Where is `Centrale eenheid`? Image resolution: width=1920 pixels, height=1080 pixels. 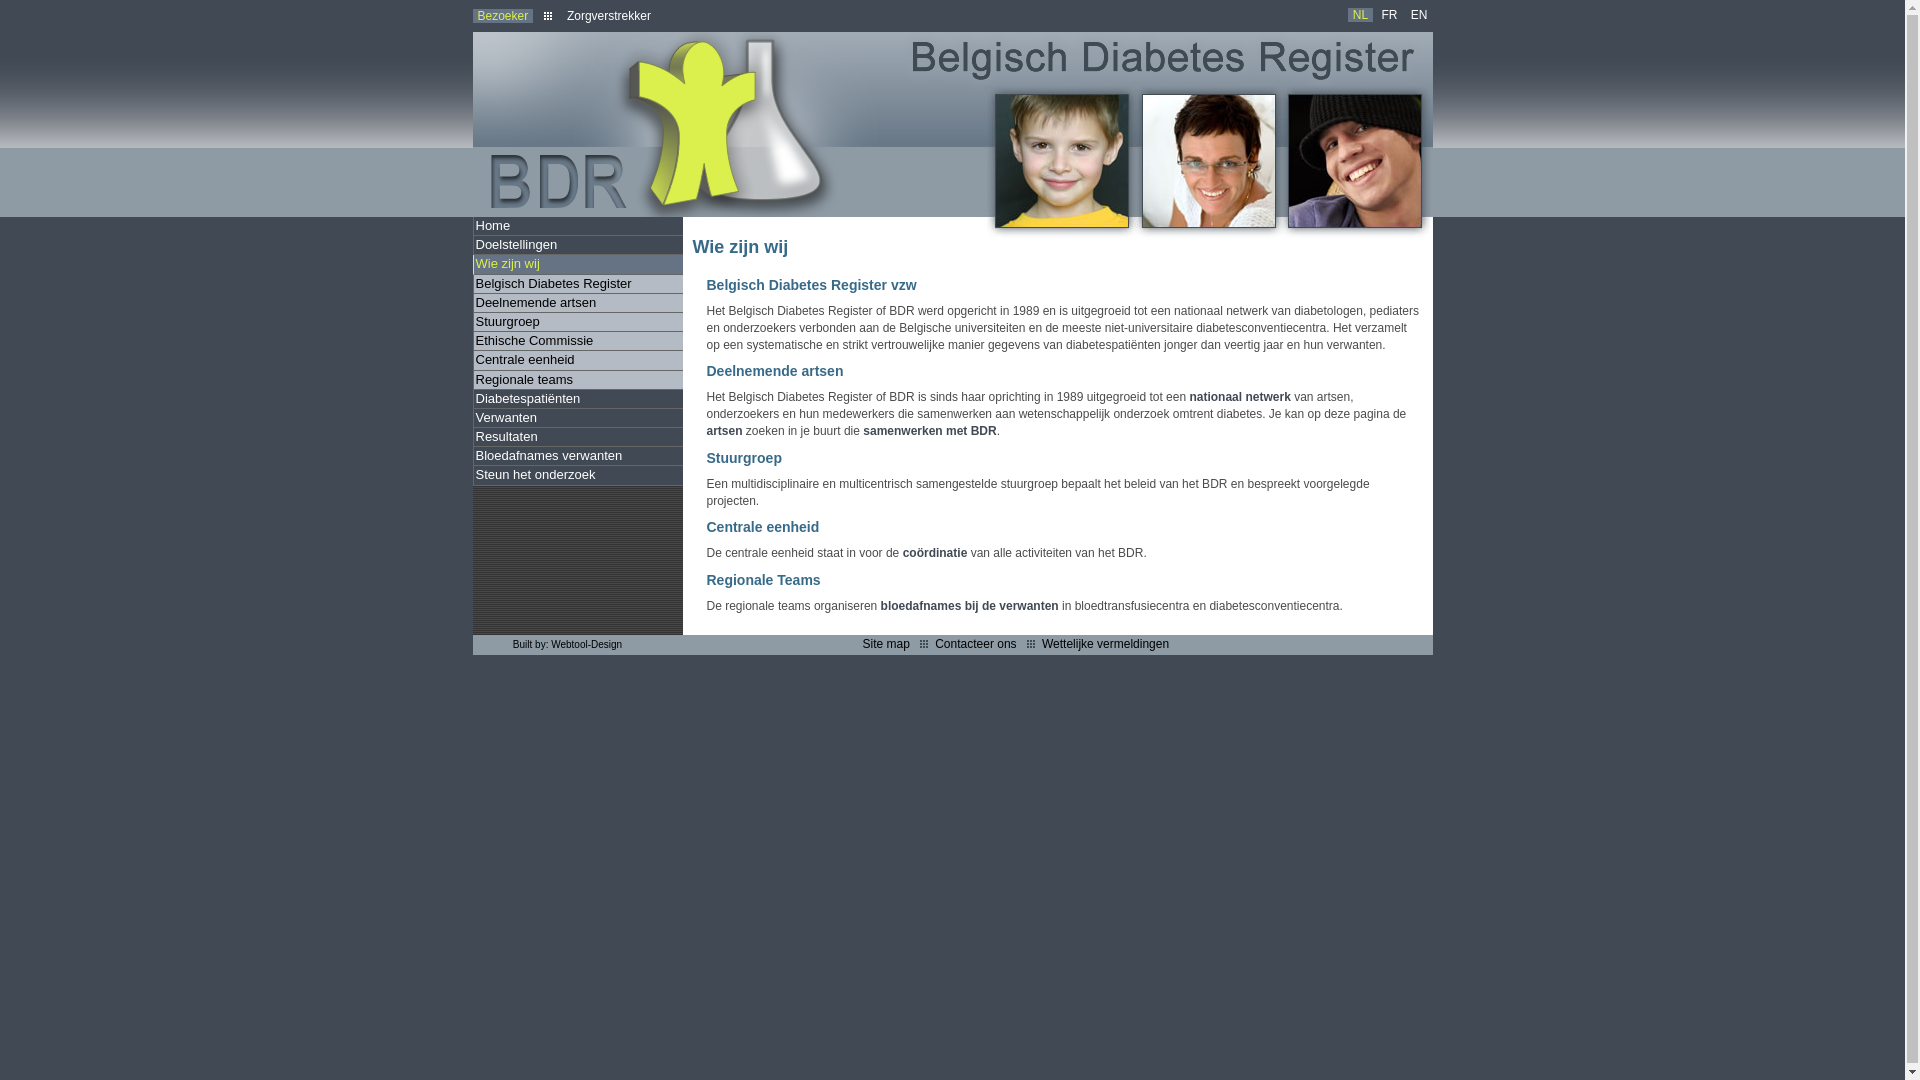
Centrale eenheid is located at coordinates (577, 360).